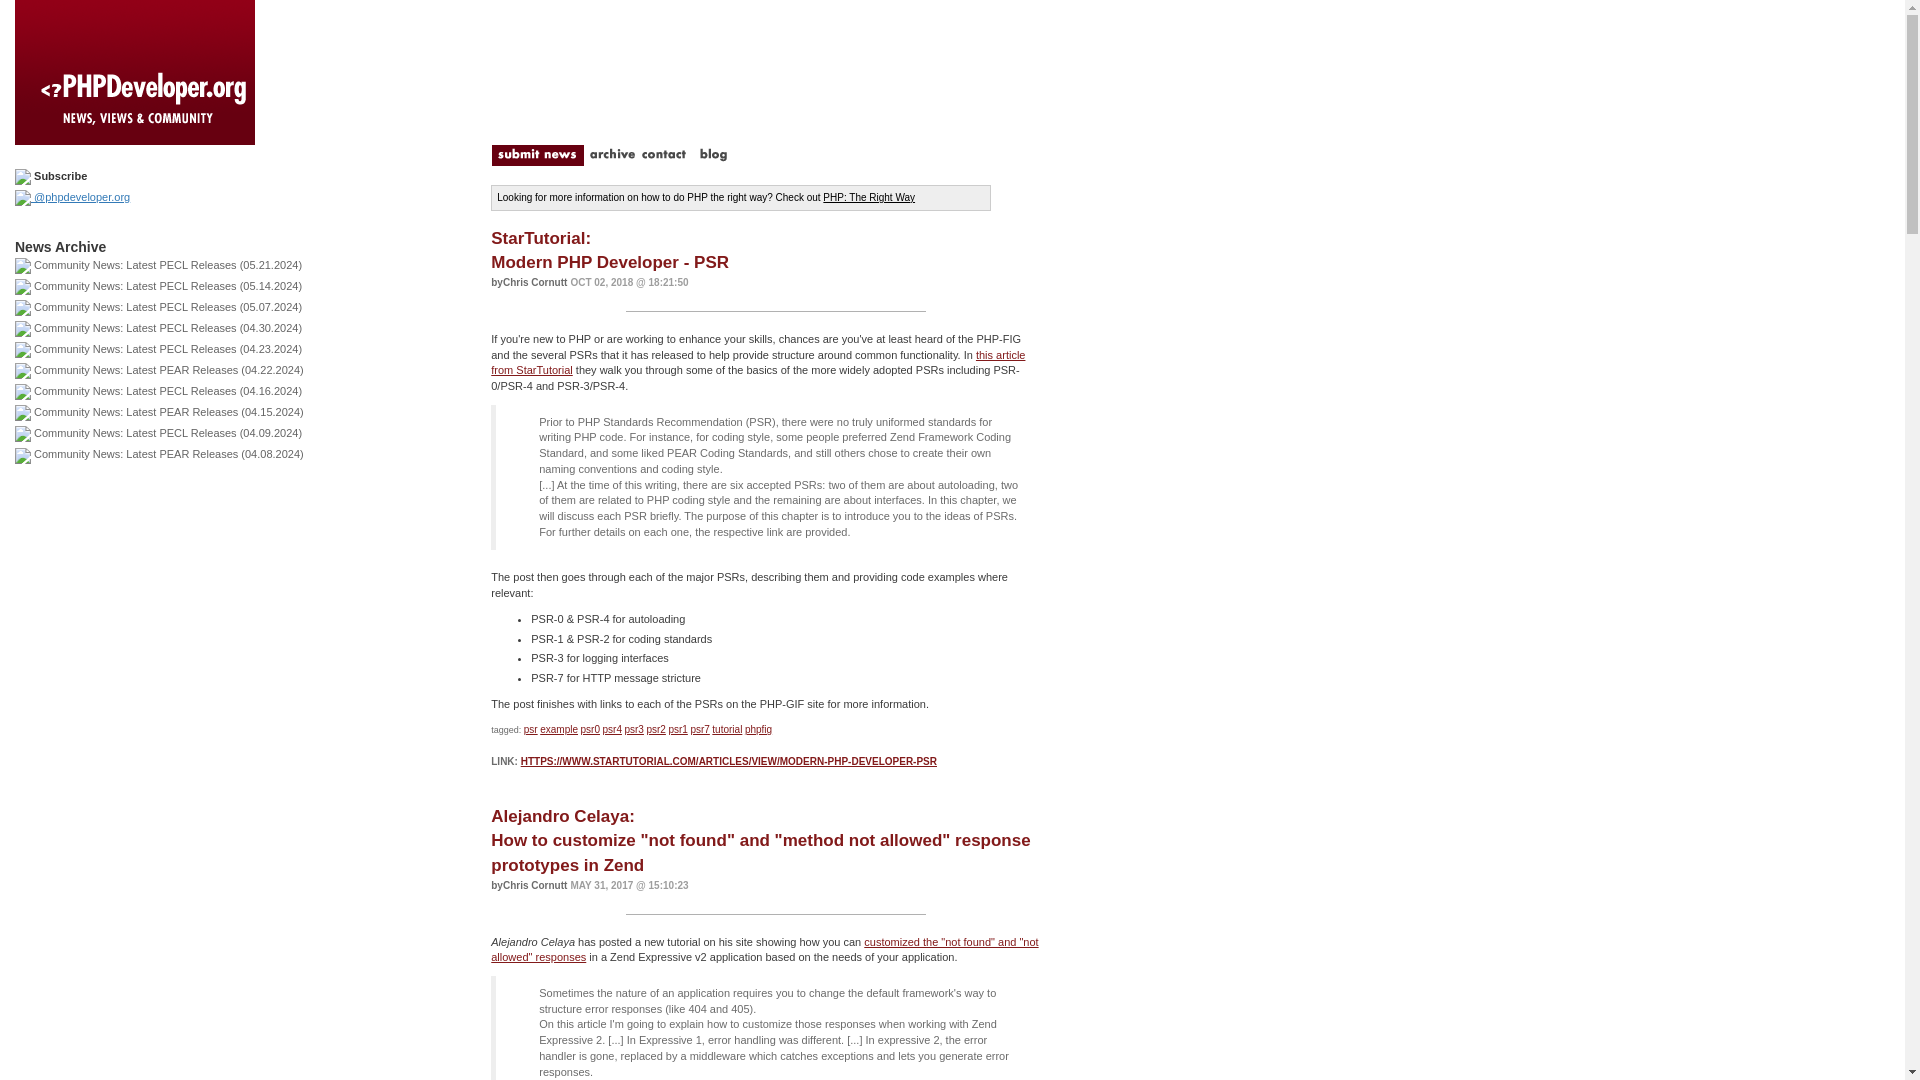 The height and width of the screenshot is (1080, 1920). What do you see at coordinates (634, 729) in the screenshot?
I see `psr3` at bounding box center [634, 729].